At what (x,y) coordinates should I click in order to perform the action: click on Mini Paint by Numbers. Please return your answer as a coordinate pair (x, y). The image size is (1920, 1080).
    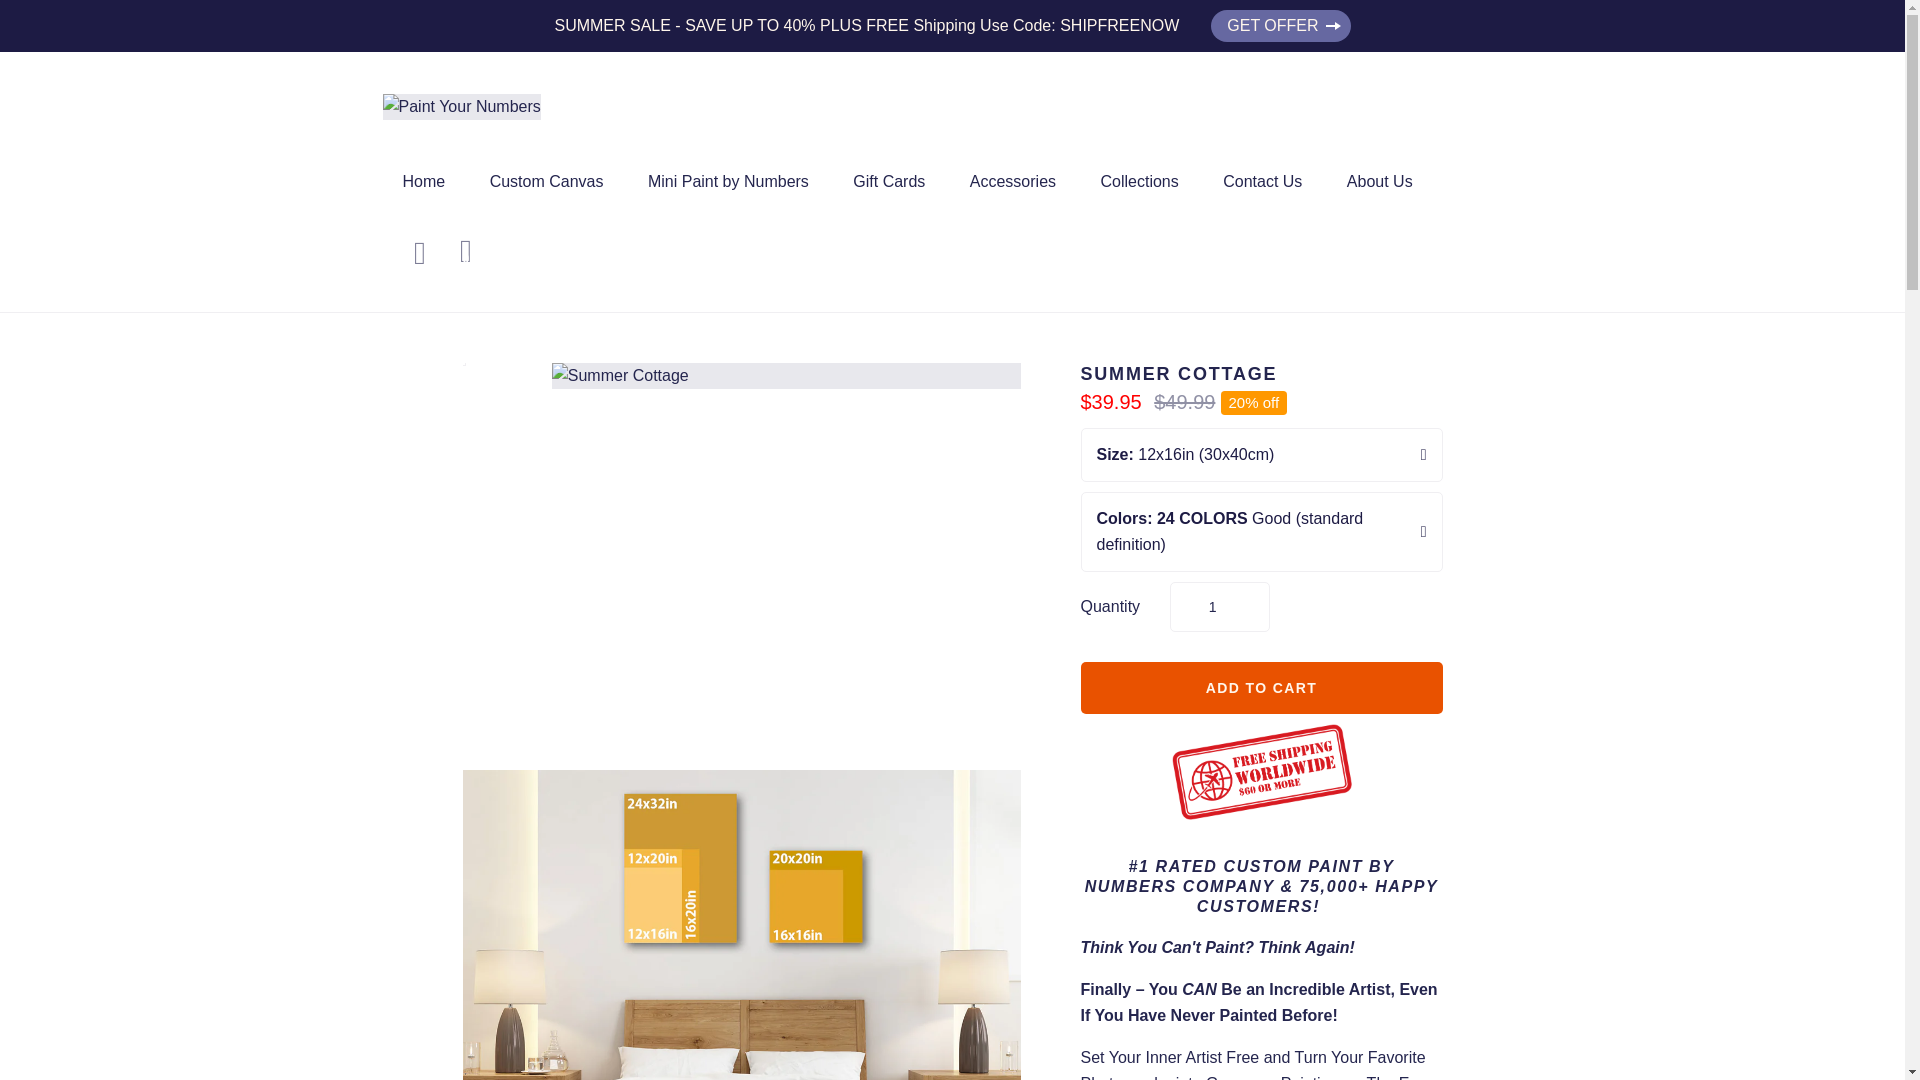
    Looking at the image, I should click on (728, 181).